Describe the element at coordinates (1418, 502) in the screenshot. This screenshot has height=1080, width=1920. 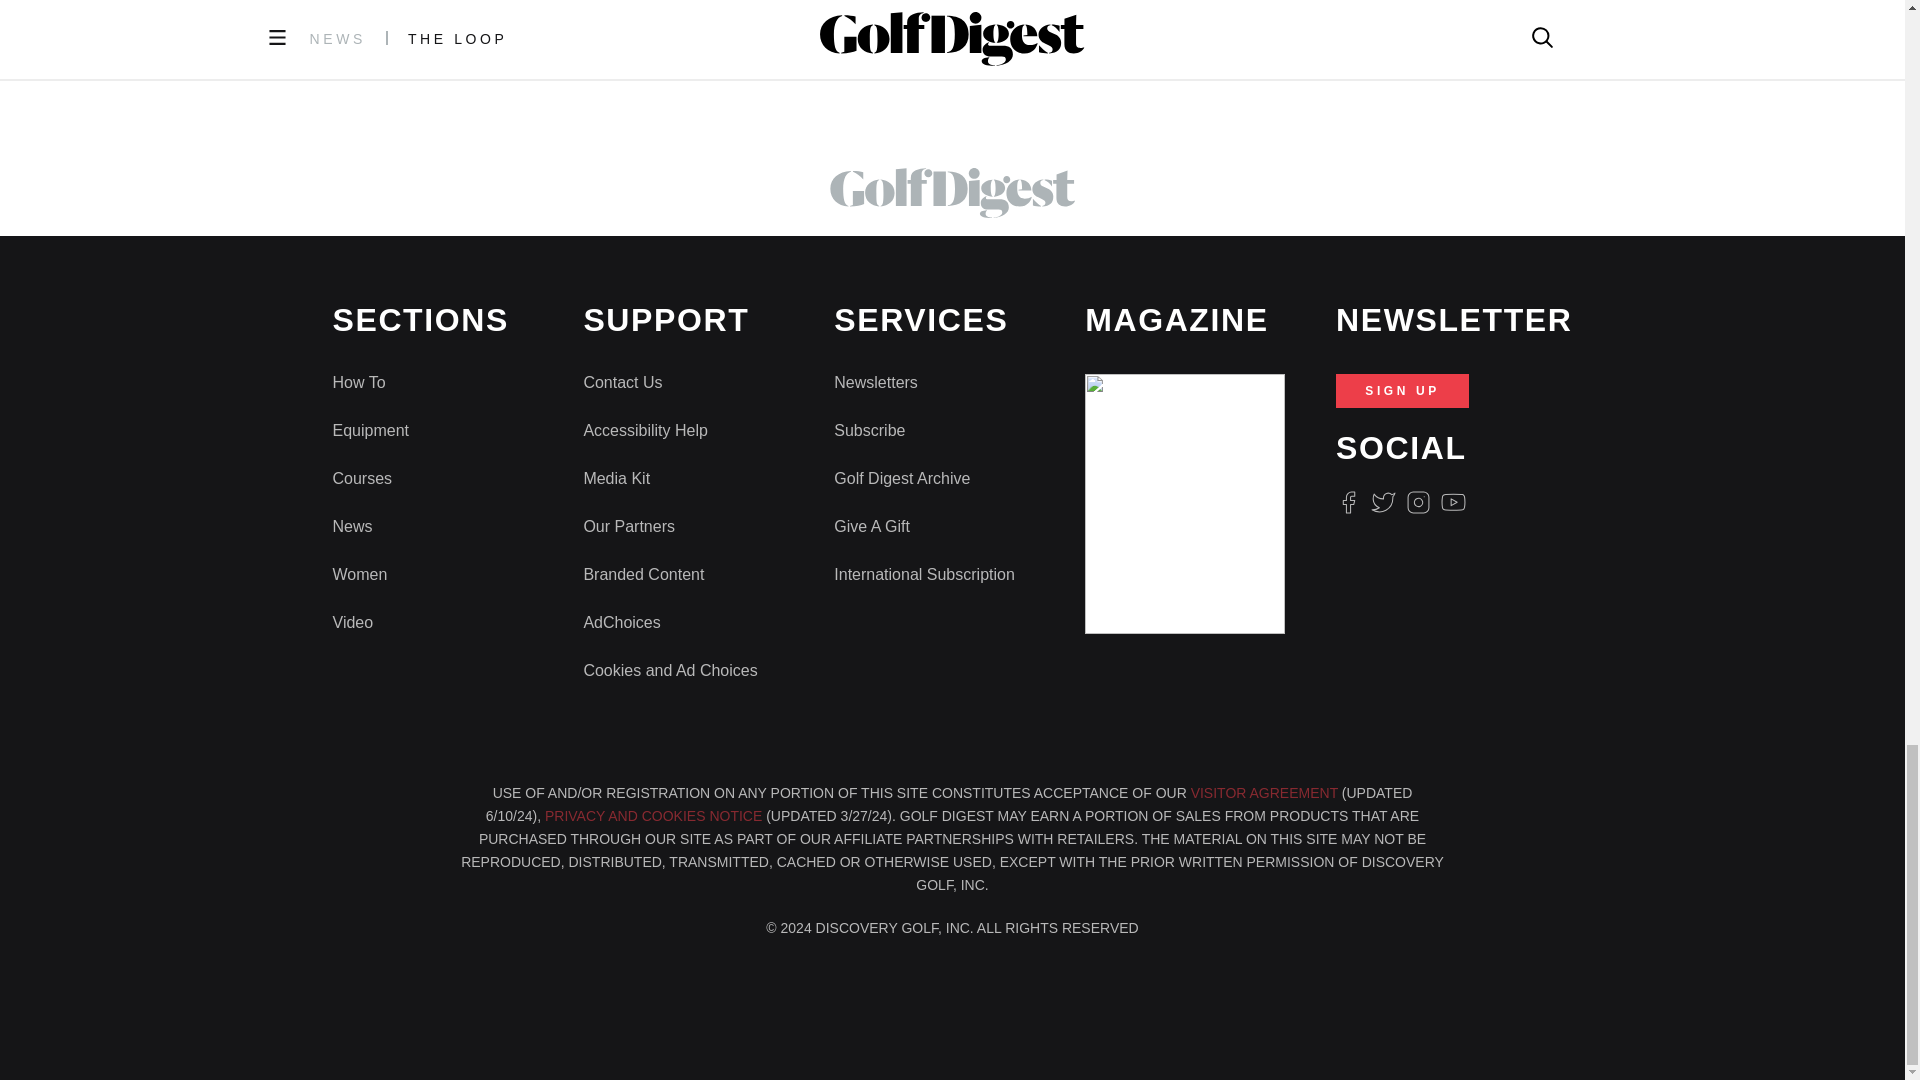
I see `Instagram Logo` at that location.